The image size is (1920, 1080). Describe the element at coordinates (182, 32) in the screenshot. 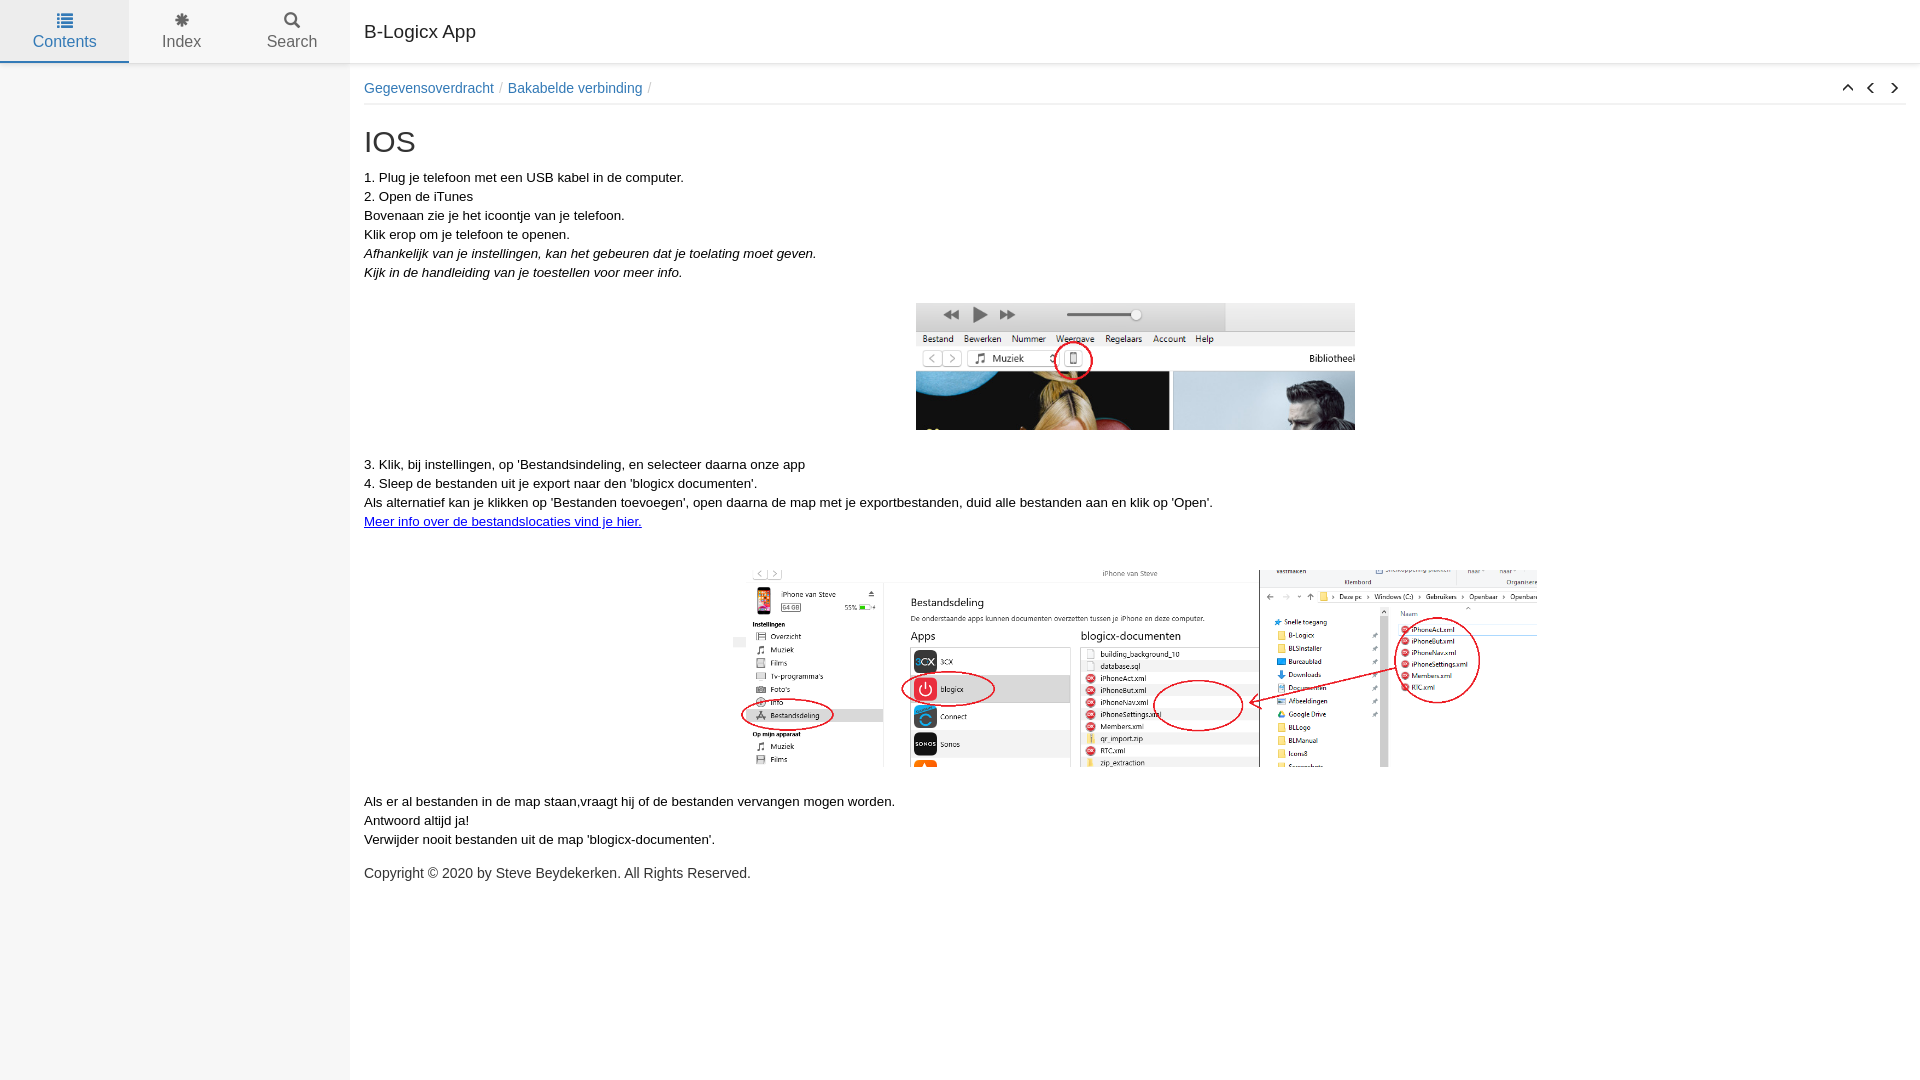

I see `Index` at that location.